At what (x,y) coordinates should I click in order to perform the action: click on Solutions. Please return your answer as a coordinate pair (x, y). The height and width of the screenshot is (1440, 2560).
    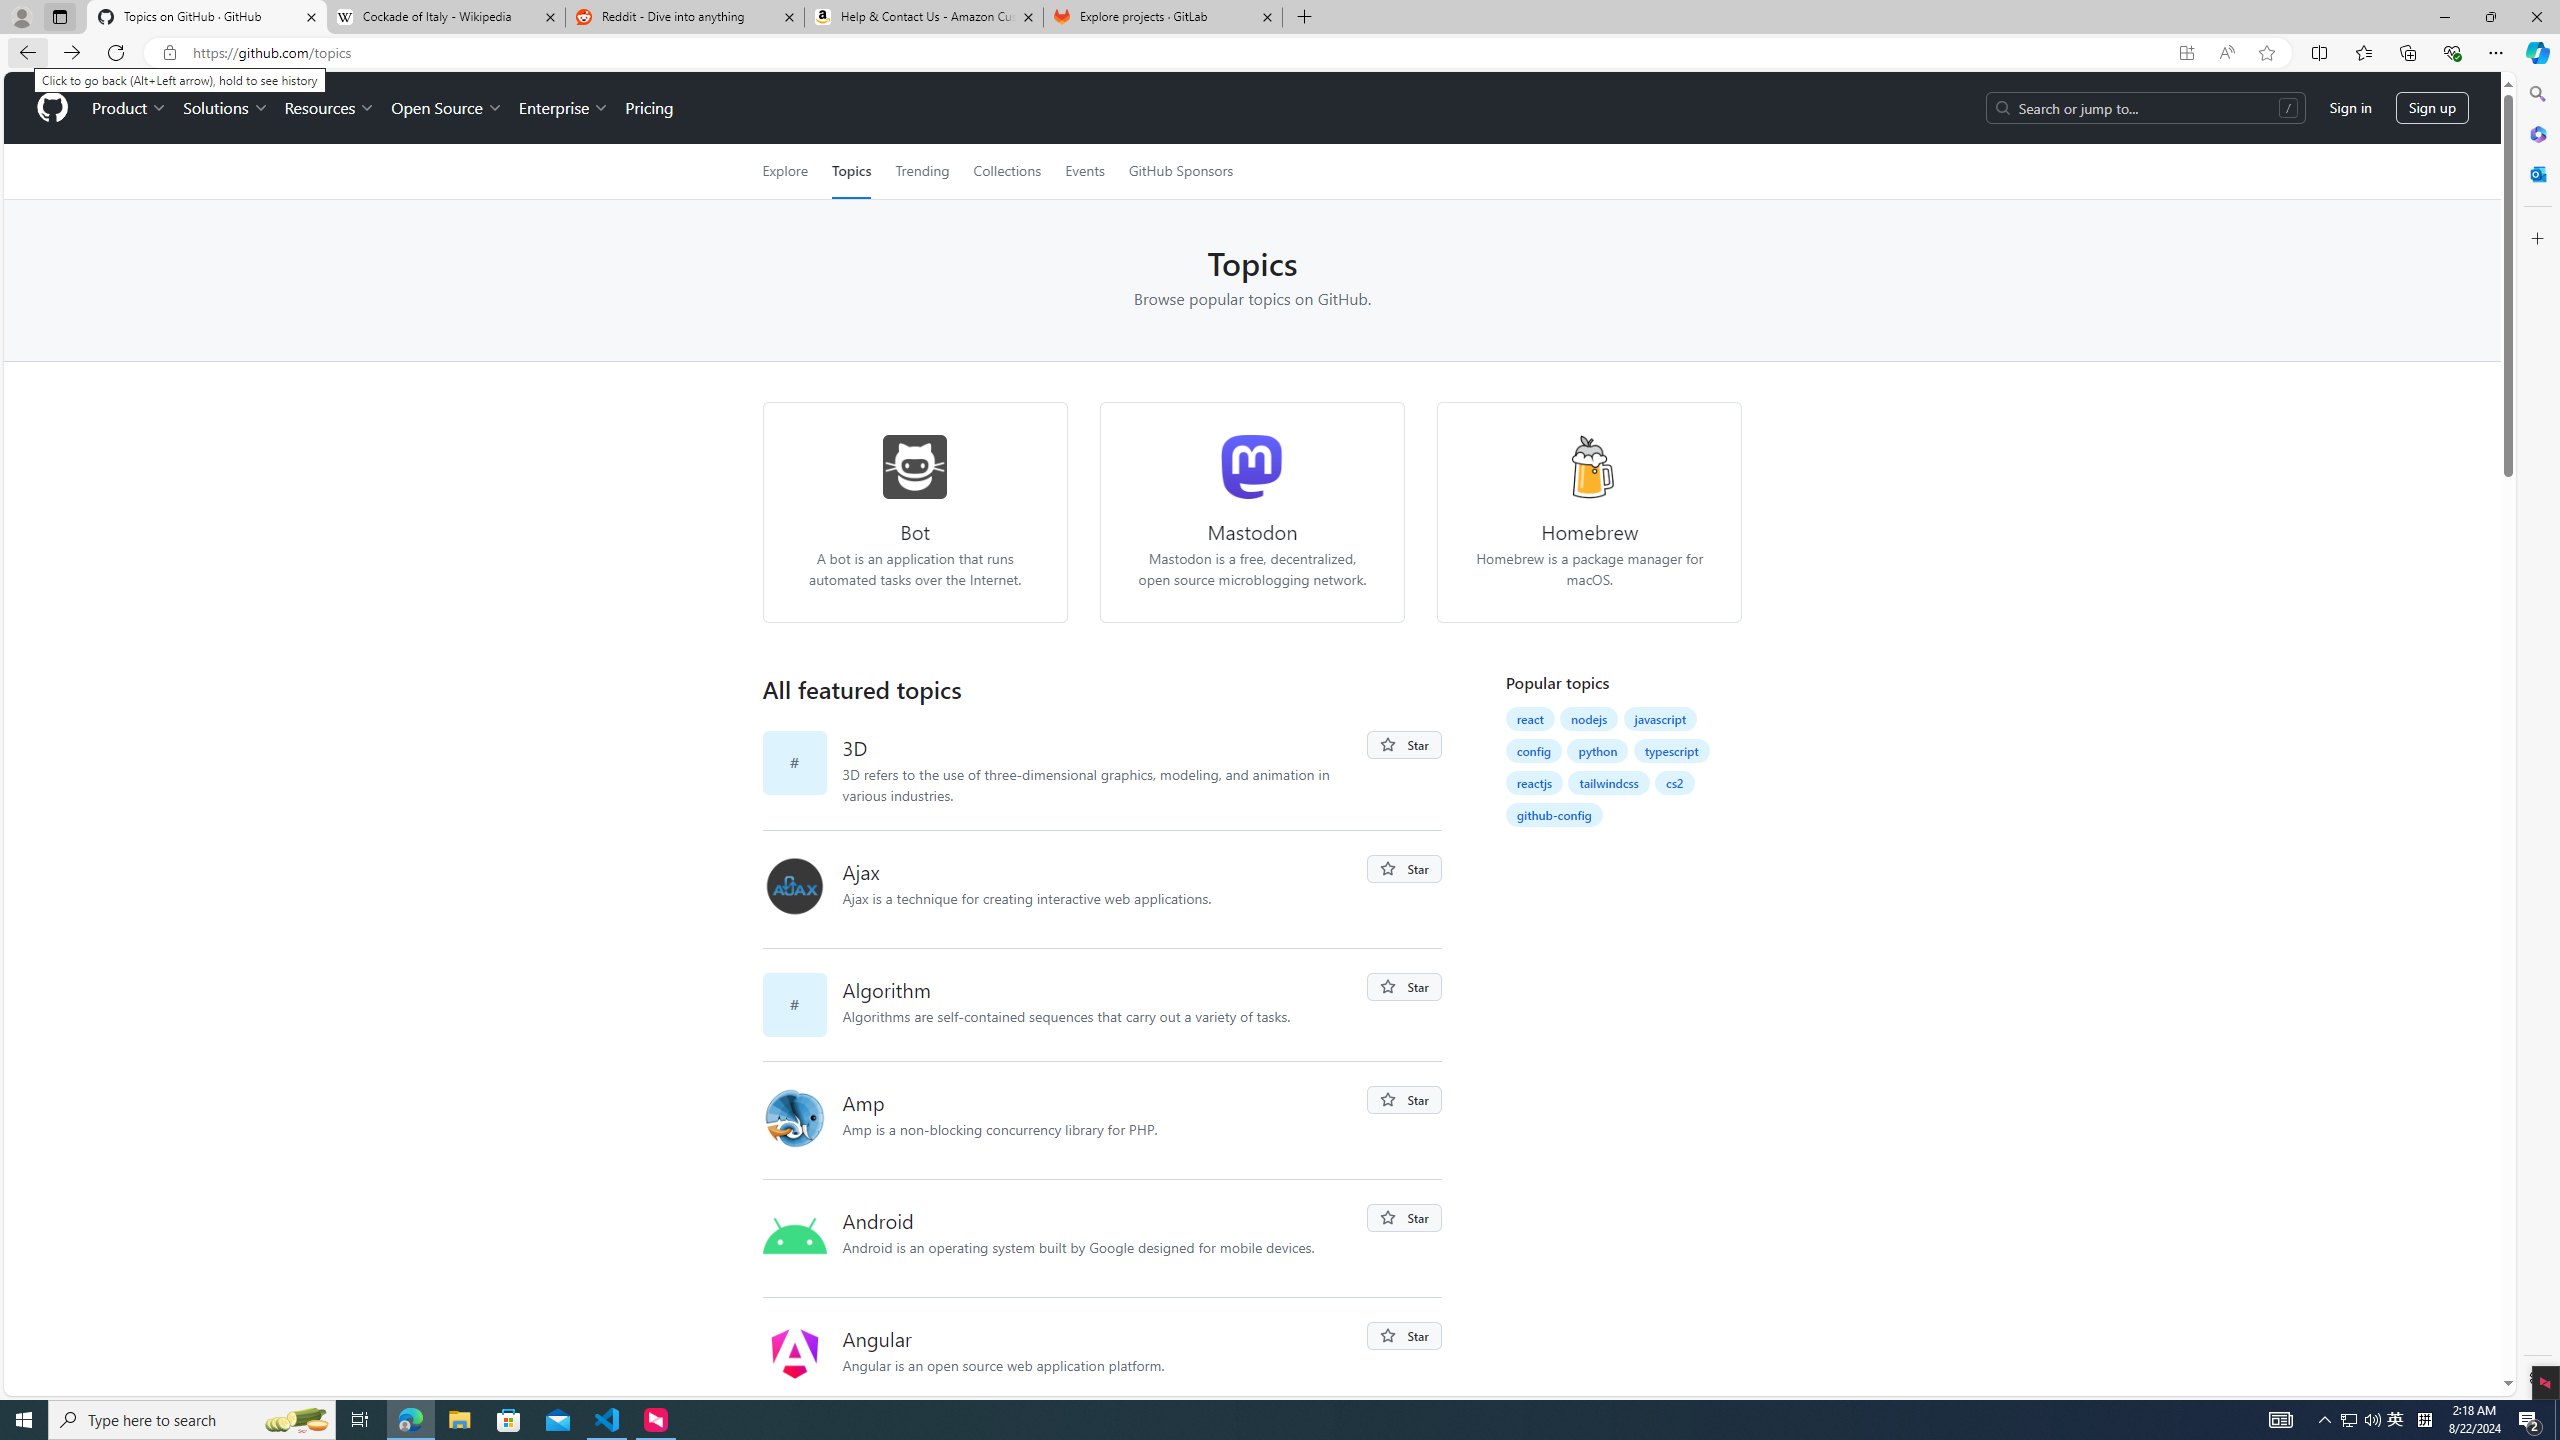
    Looking at the image, I should click on (225, 108).